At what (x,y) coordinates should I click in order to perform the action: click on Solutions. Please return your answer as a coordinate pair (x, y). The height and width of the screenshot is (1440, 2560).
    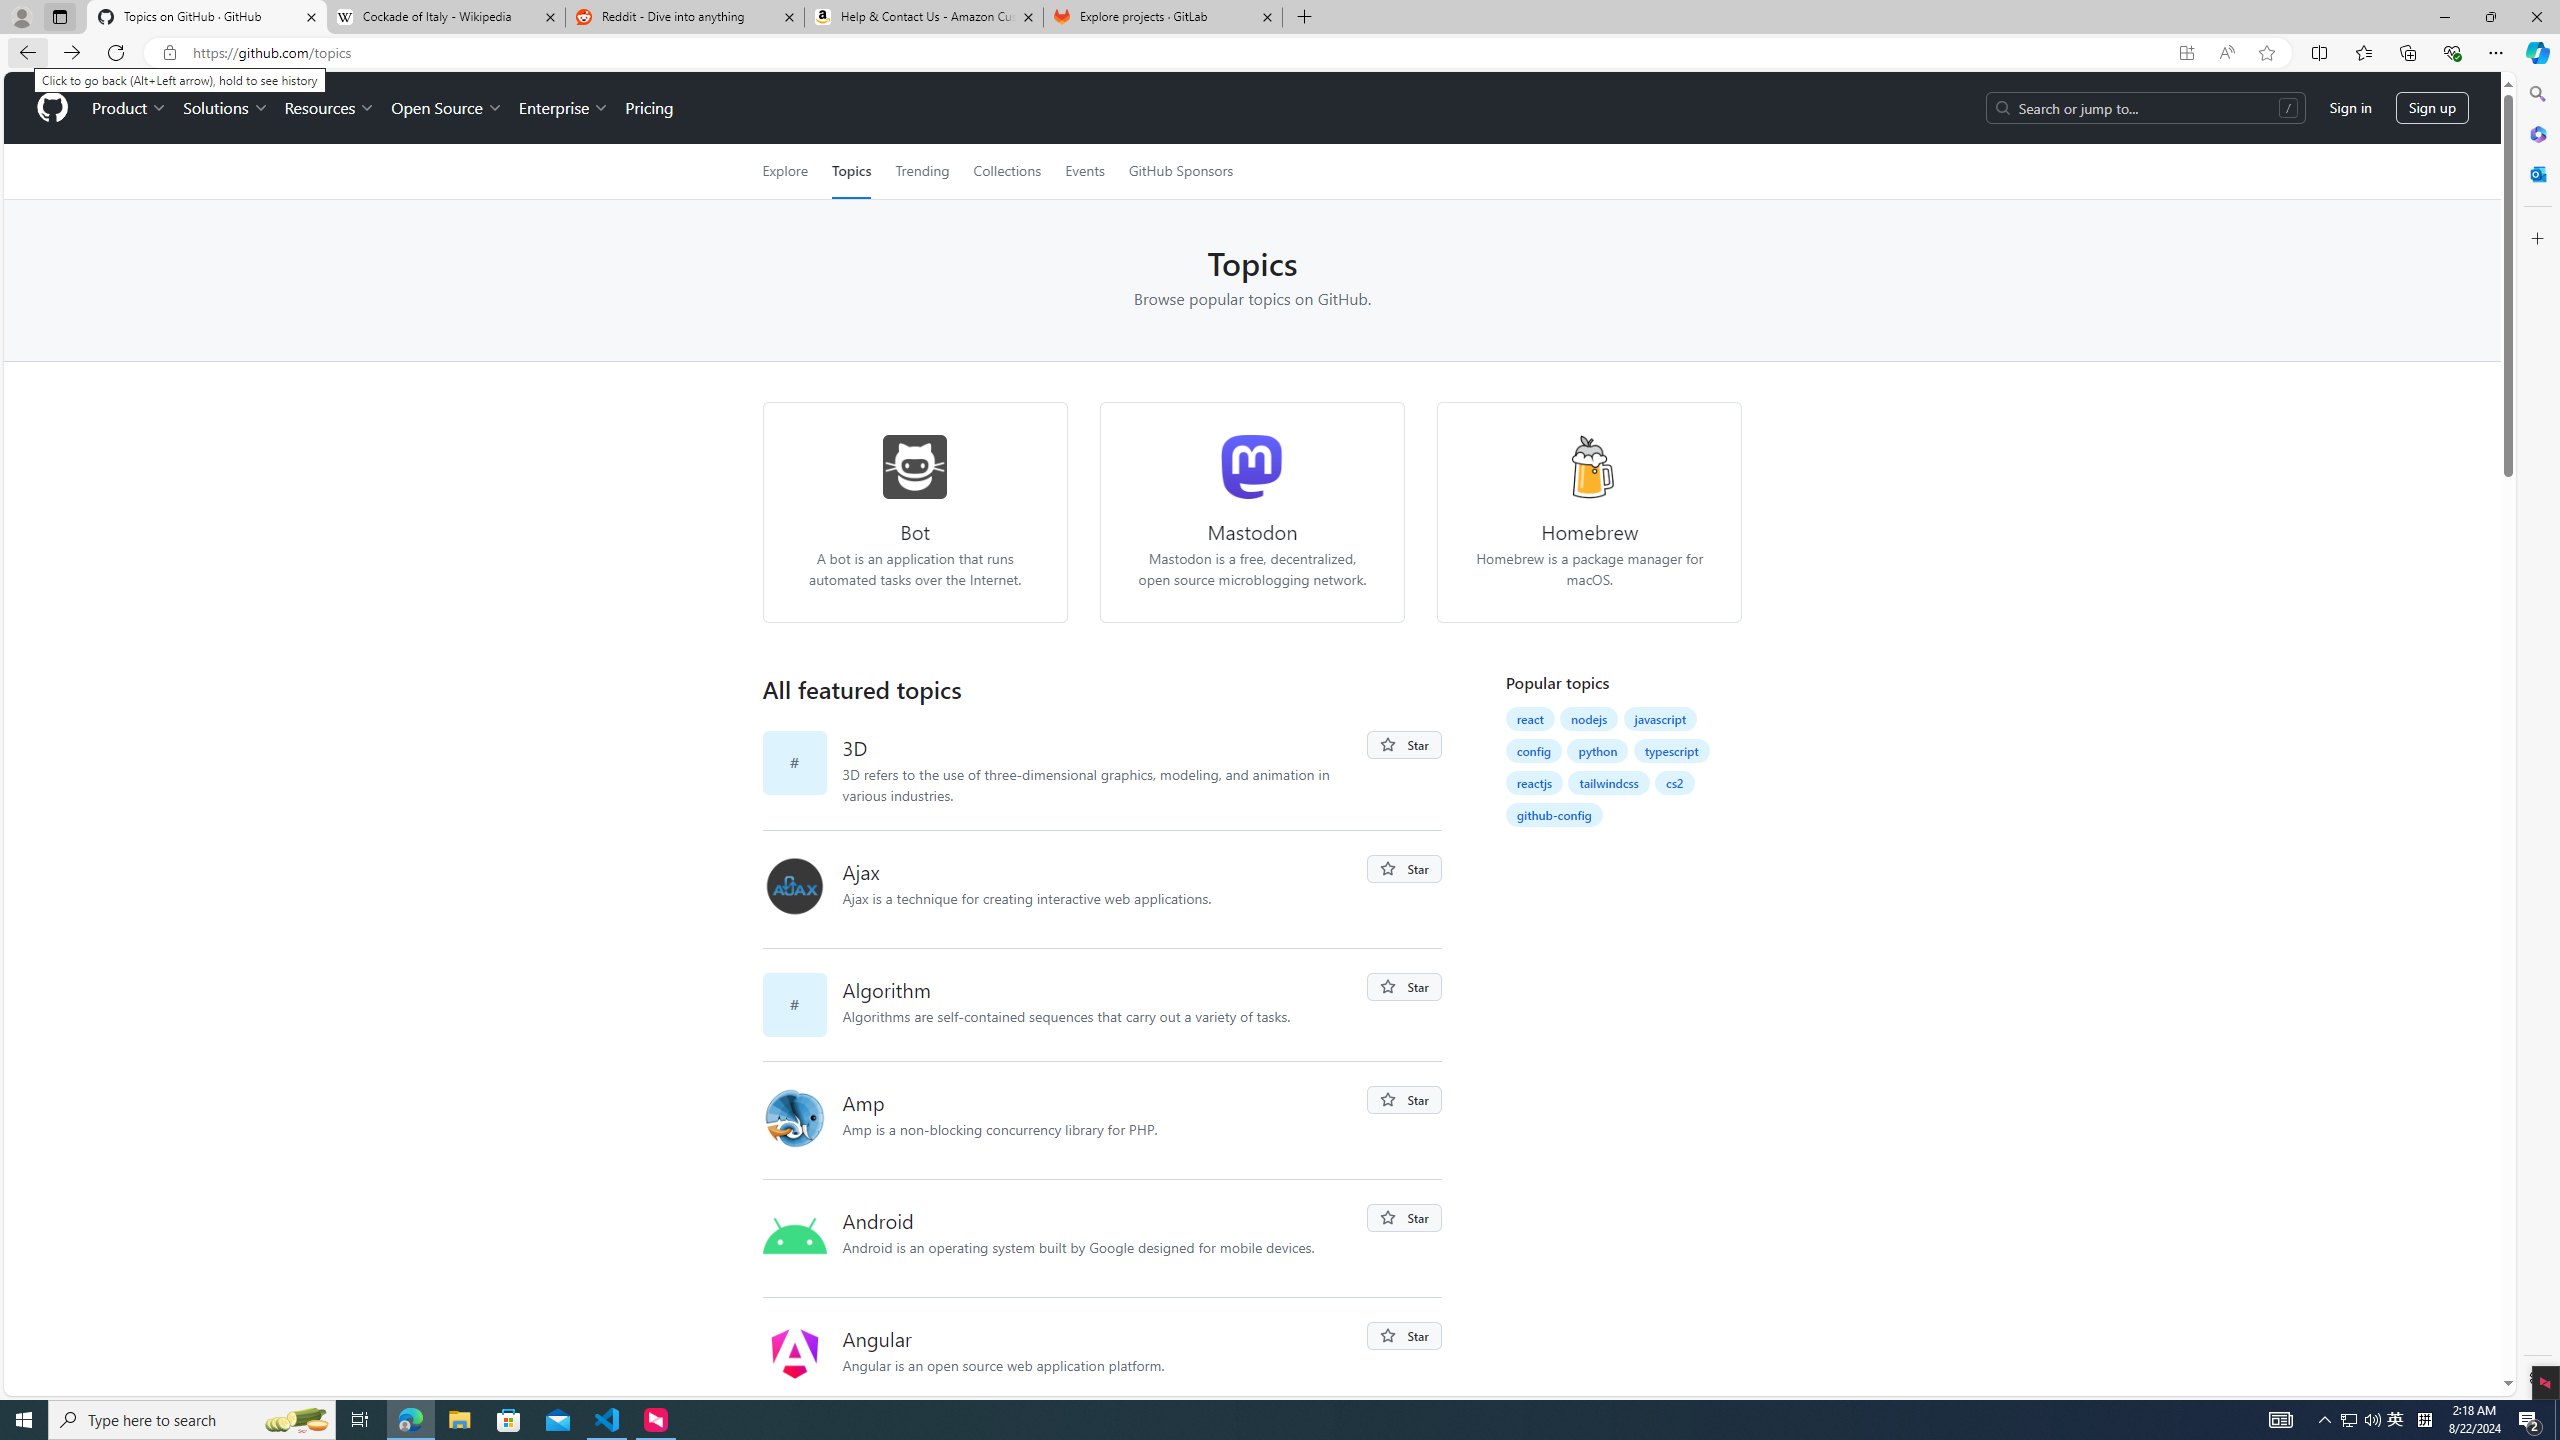
    Looking at the image, I should click on (225, 108).